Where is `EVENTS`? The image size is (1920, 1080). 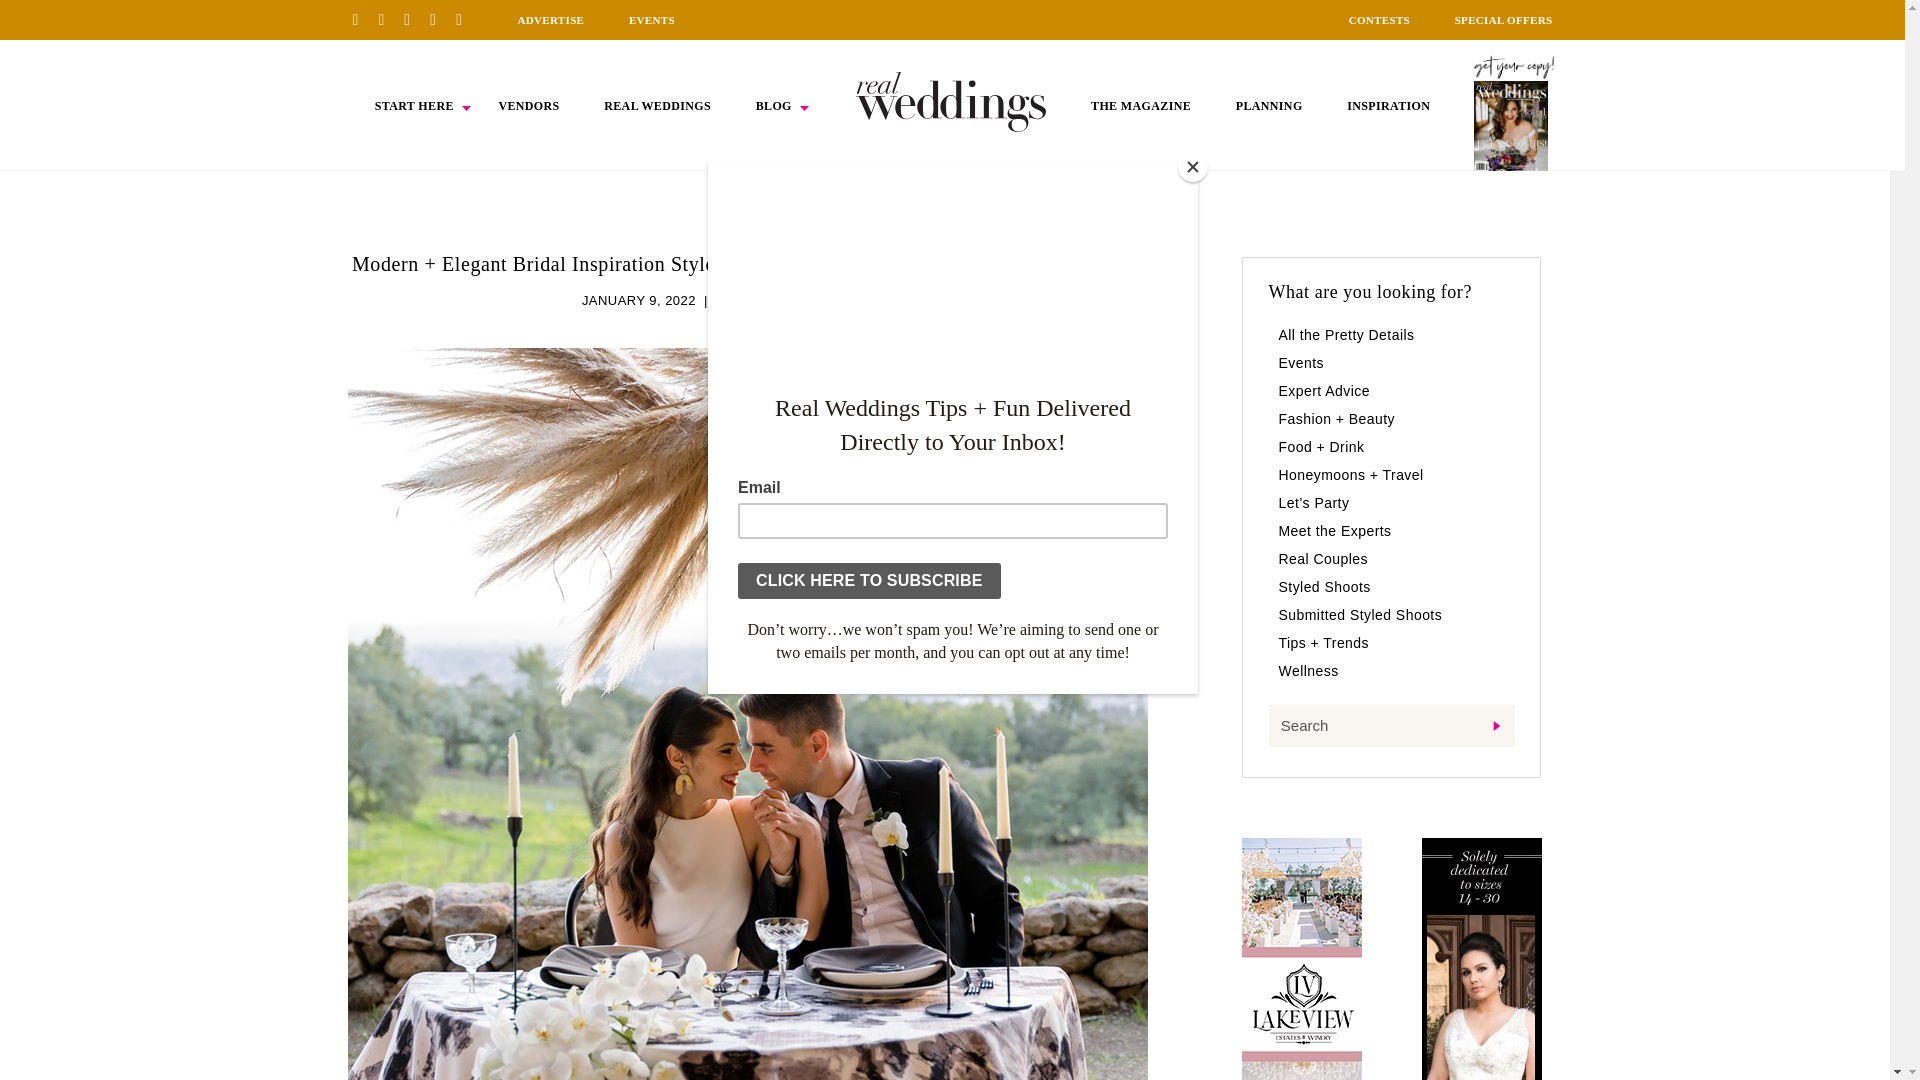 EVENTS is located at coordinates (652, 20).